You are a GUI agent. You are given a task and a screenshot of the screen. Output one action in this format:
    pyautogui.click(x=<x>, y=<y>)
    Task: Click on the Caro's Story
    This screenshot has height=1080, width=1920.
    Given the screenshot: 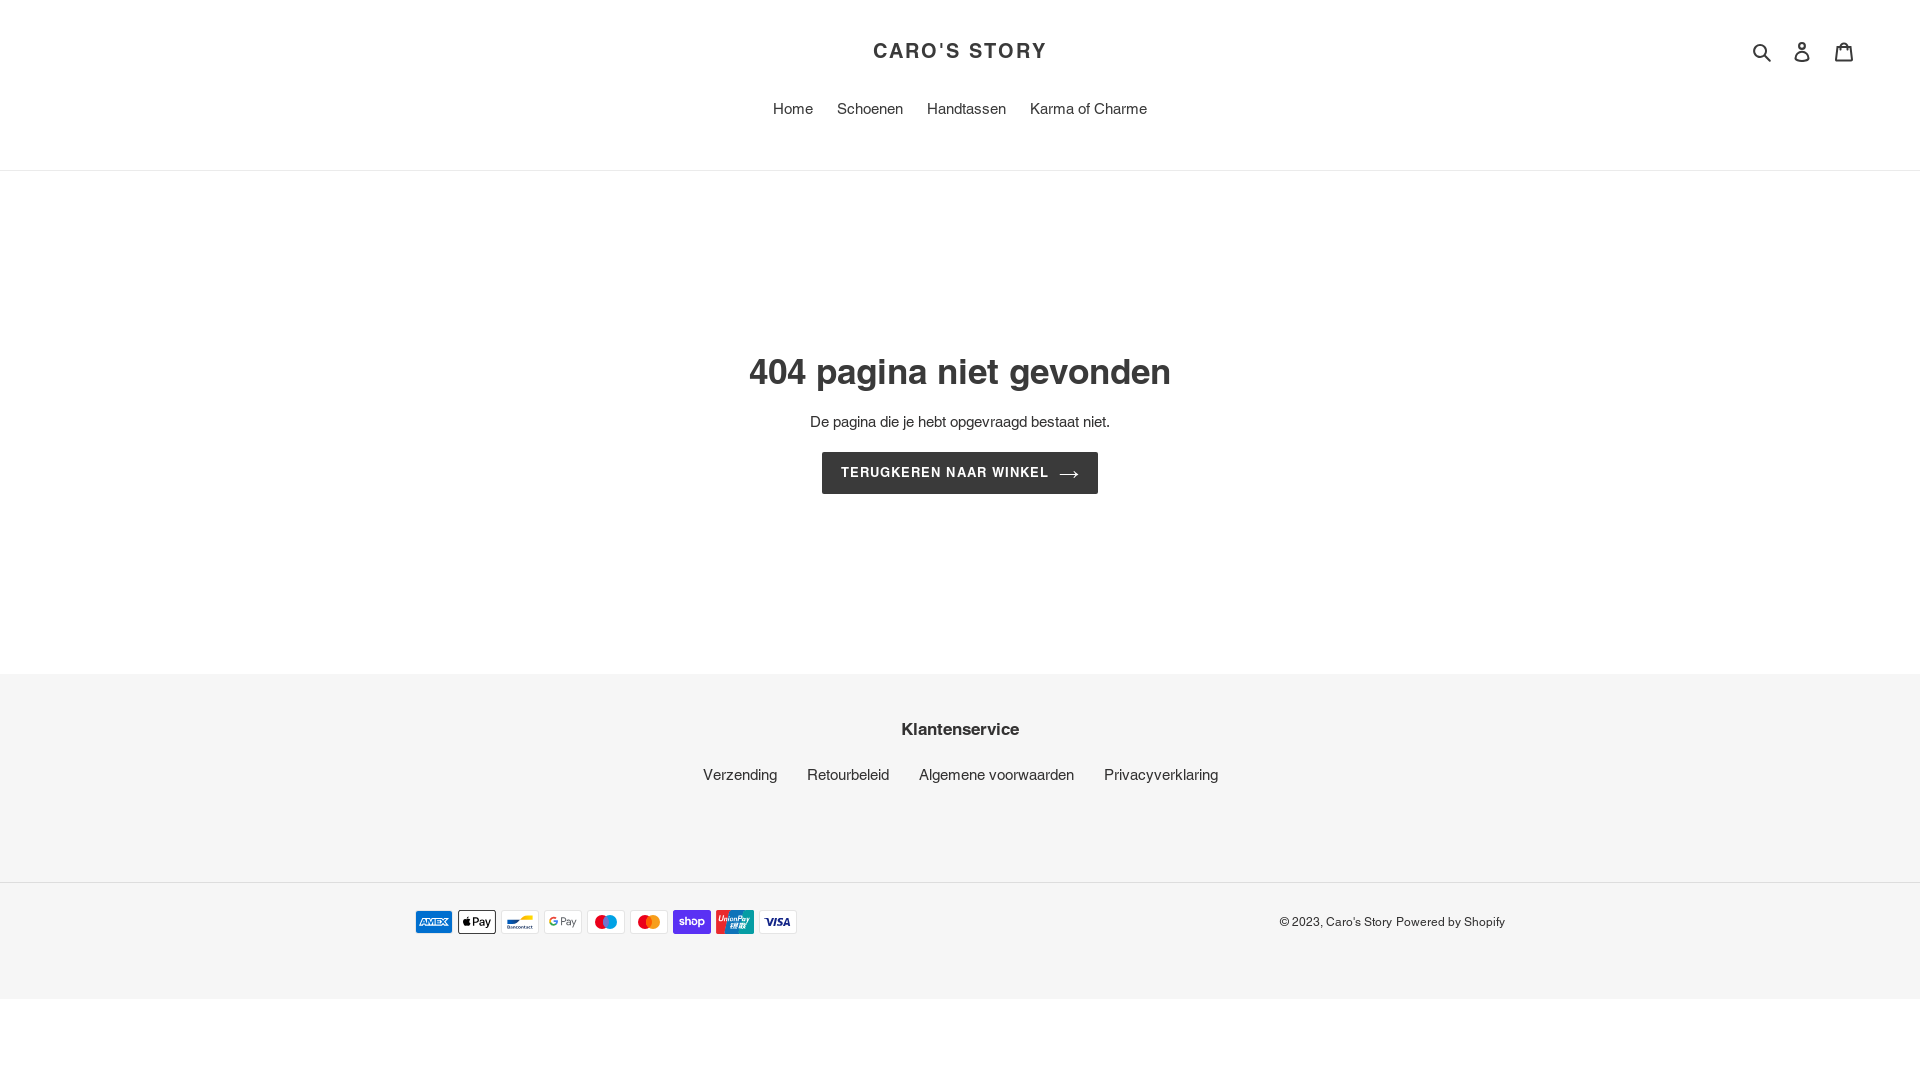 What is the action you would take?
    pyautogui.click(x=1359, y=922)
    